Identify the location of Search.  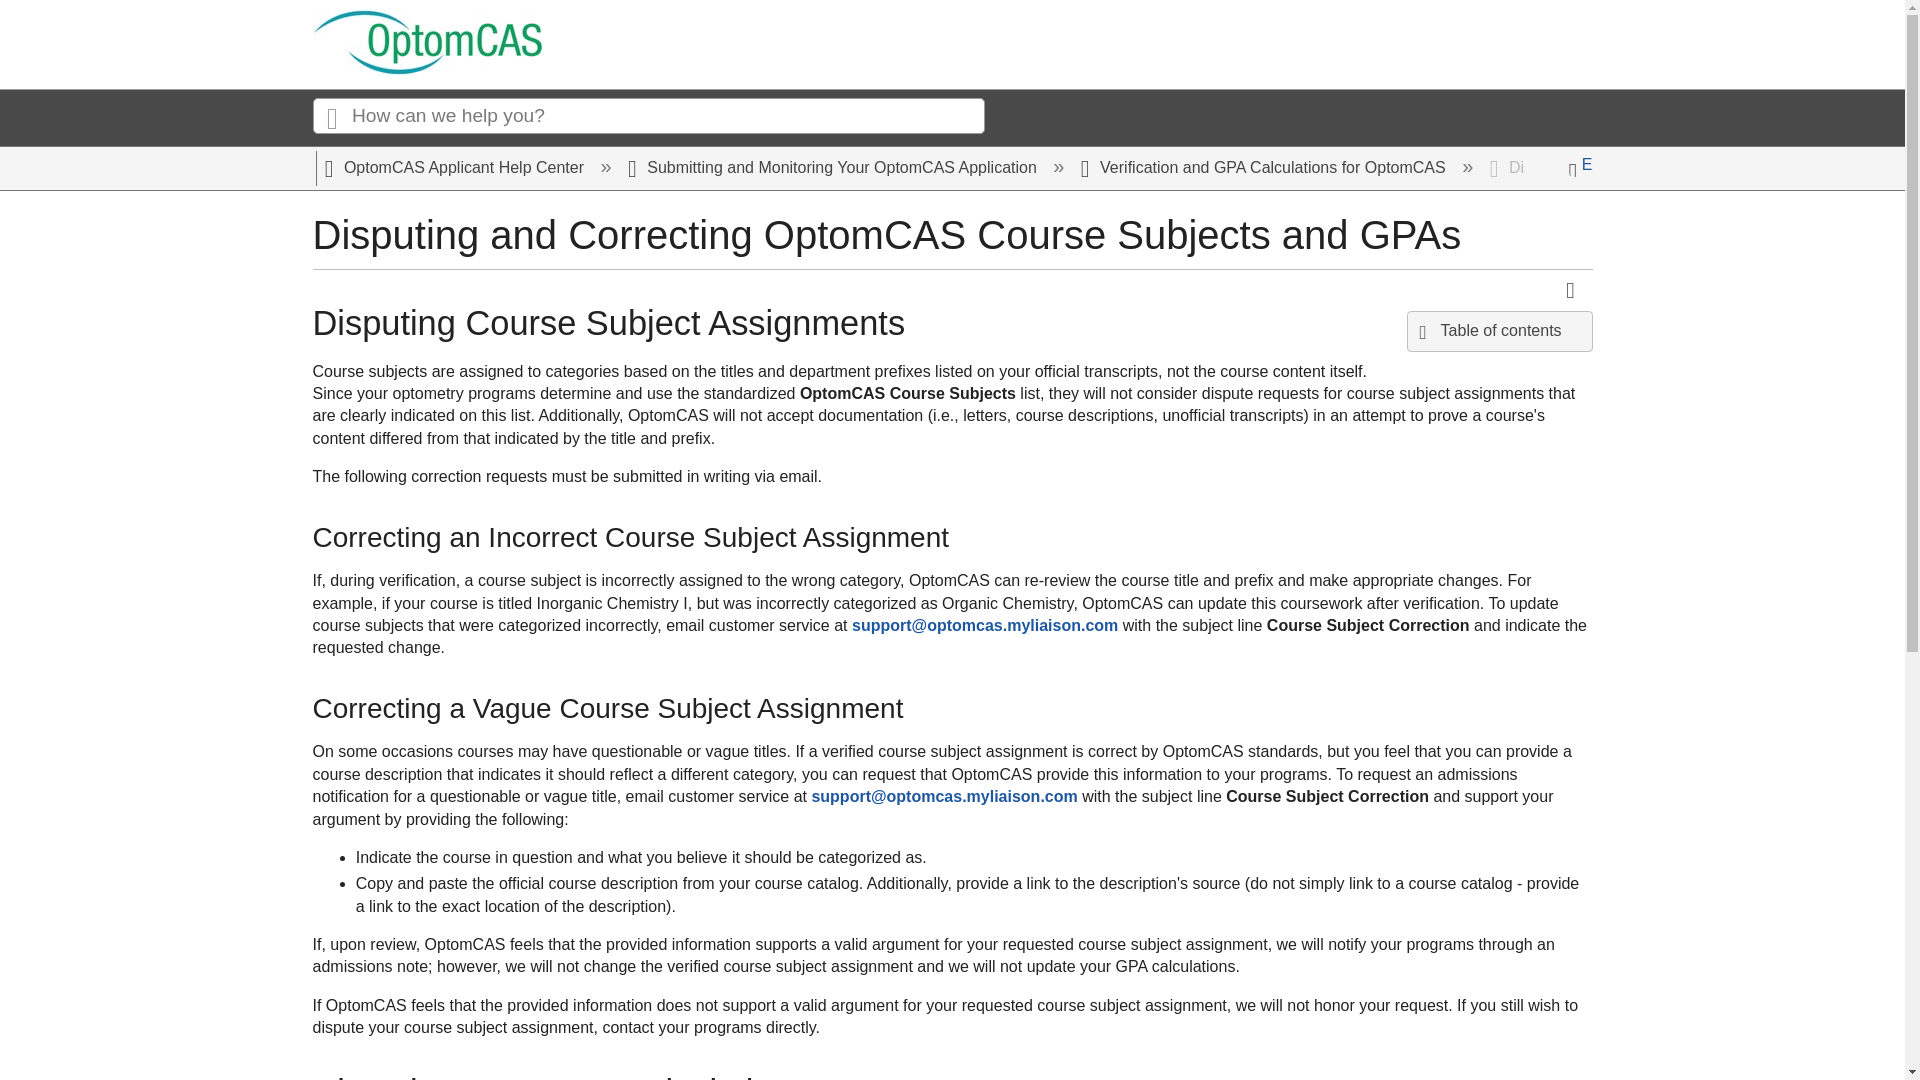
(331, 116).